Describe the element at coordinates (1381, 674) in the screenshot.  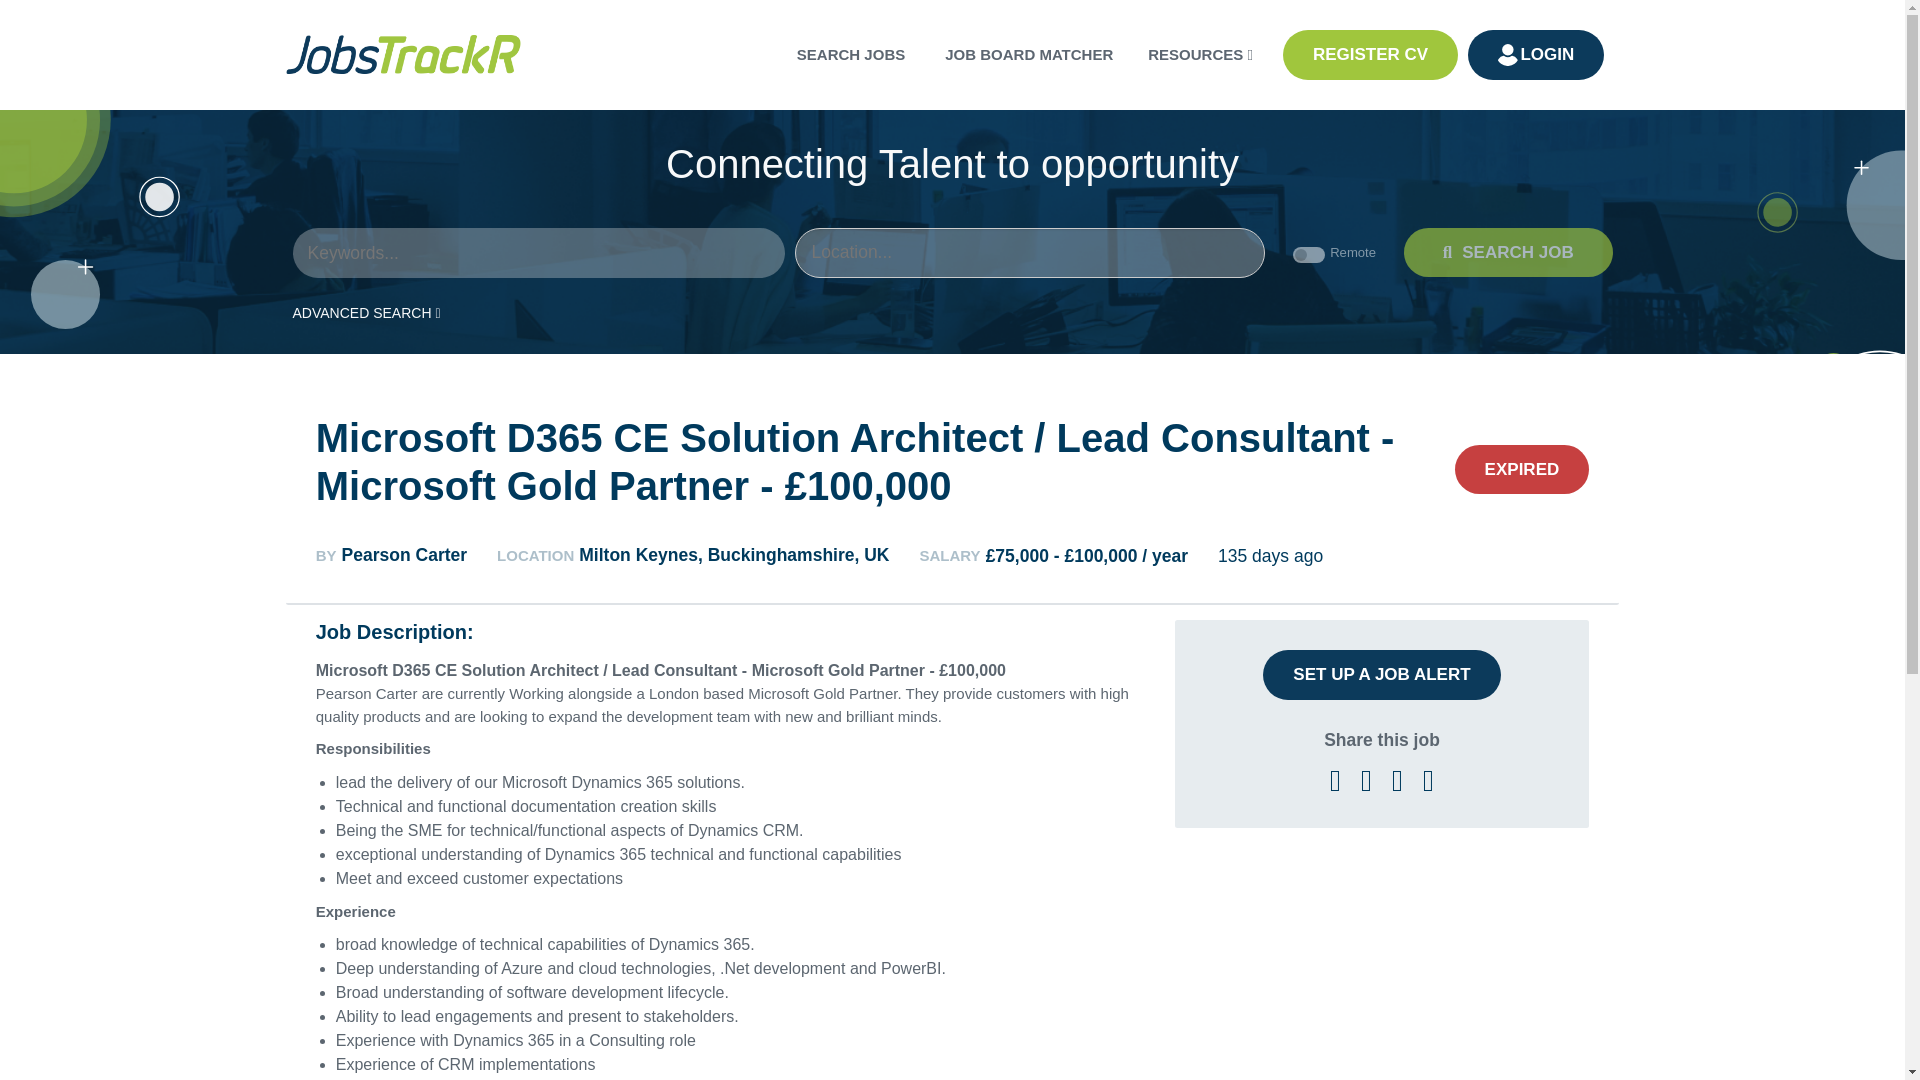
I see `SET UP A JOB ALERT` at that location.